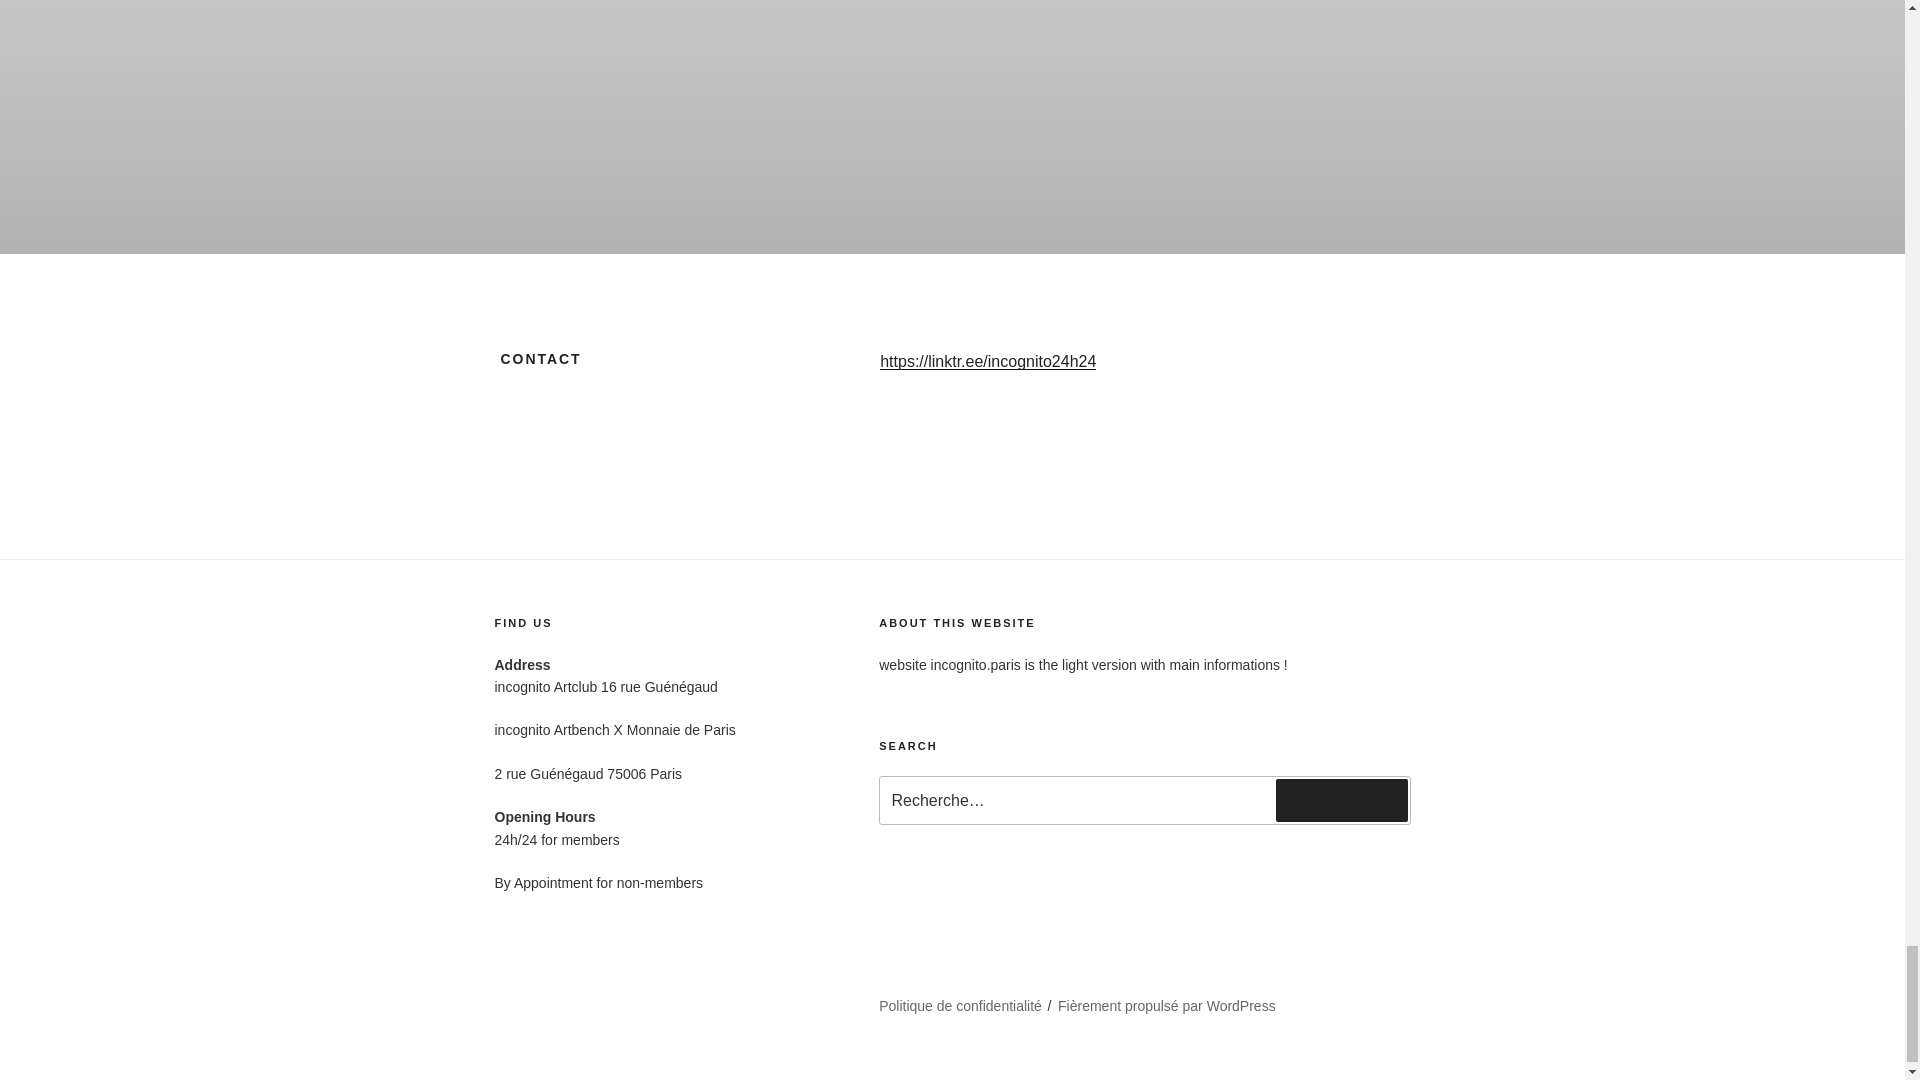 Image resolution: width=1920 pixels, height=1080 pixels. What do you see at coordinates (620, 1032) in the screenshot?
I see `Vimeo` at bounding box center [620, 1032].